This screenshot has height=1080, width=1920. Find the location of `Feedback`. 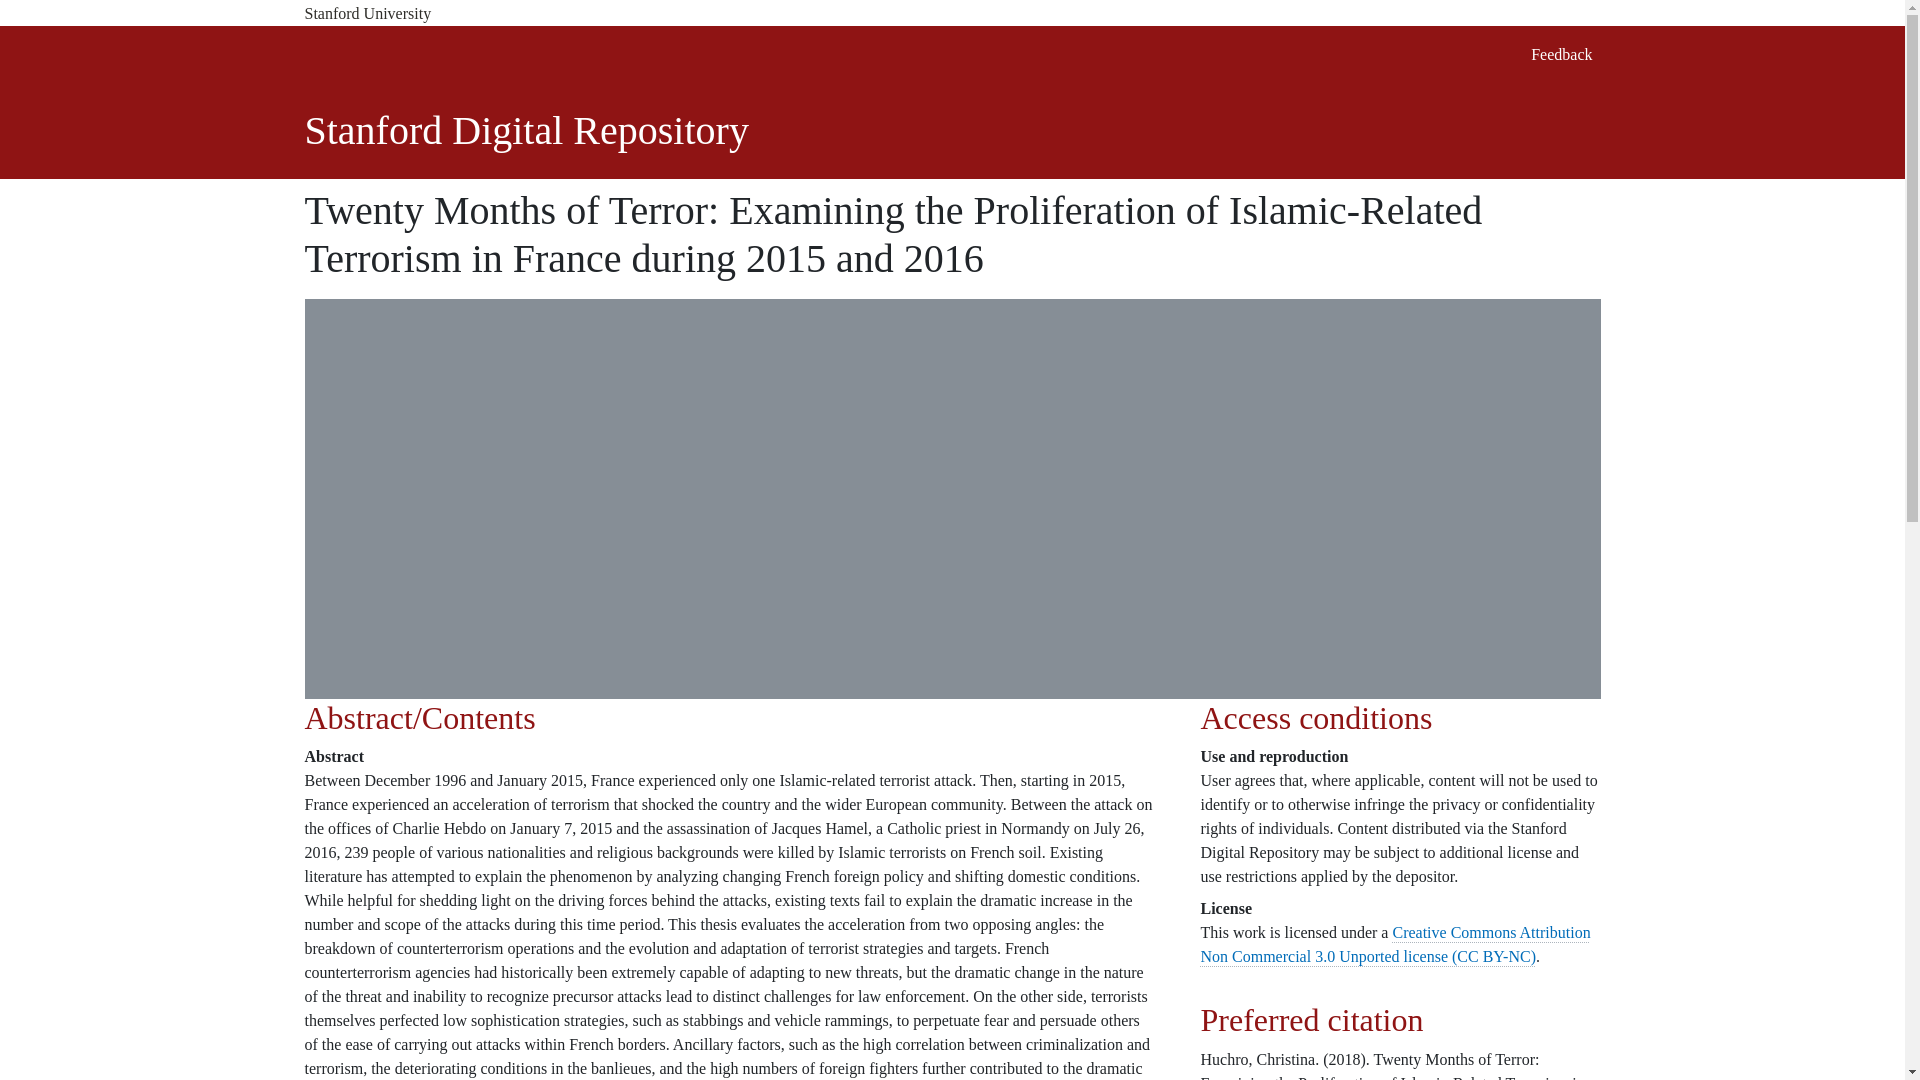

Feedback is located at coordinates (1560, 54).